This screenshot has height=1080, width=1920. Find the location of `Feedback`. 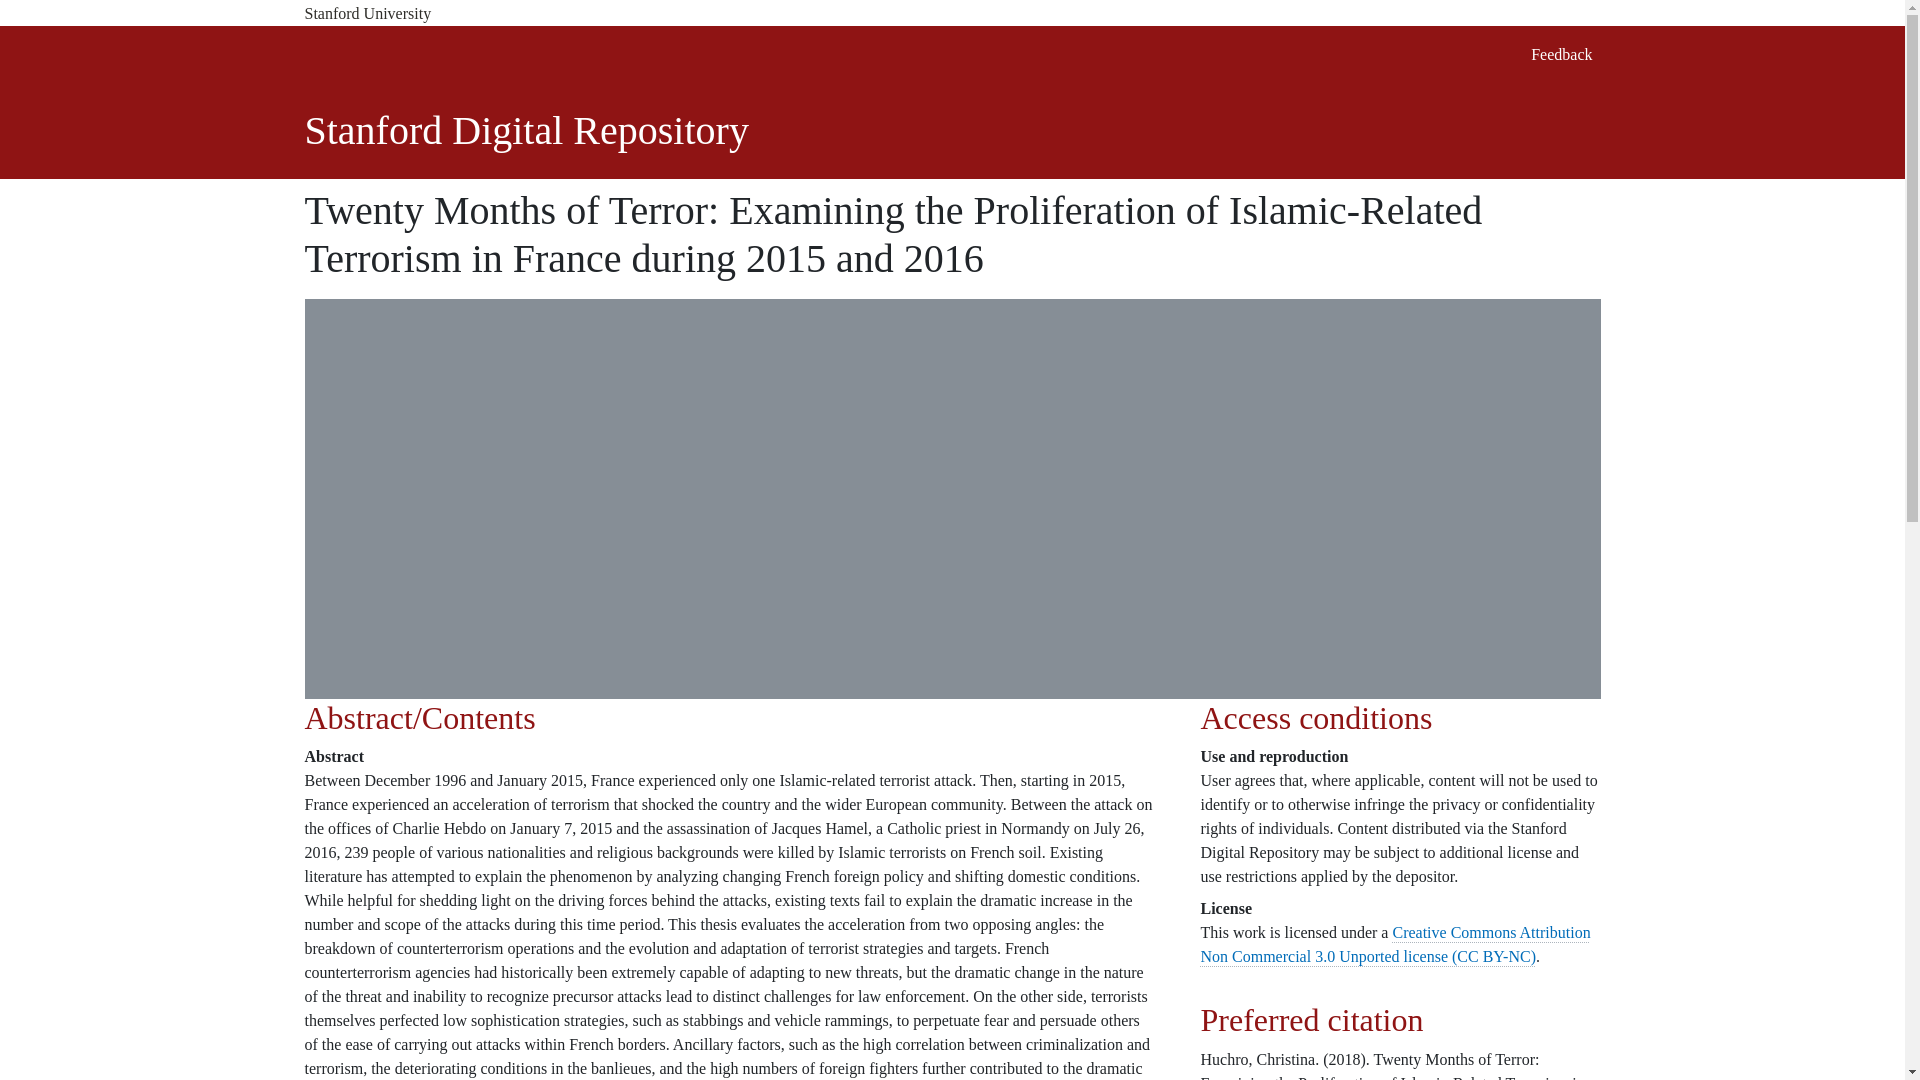

Feedback is located at coordinates (1560, 54).